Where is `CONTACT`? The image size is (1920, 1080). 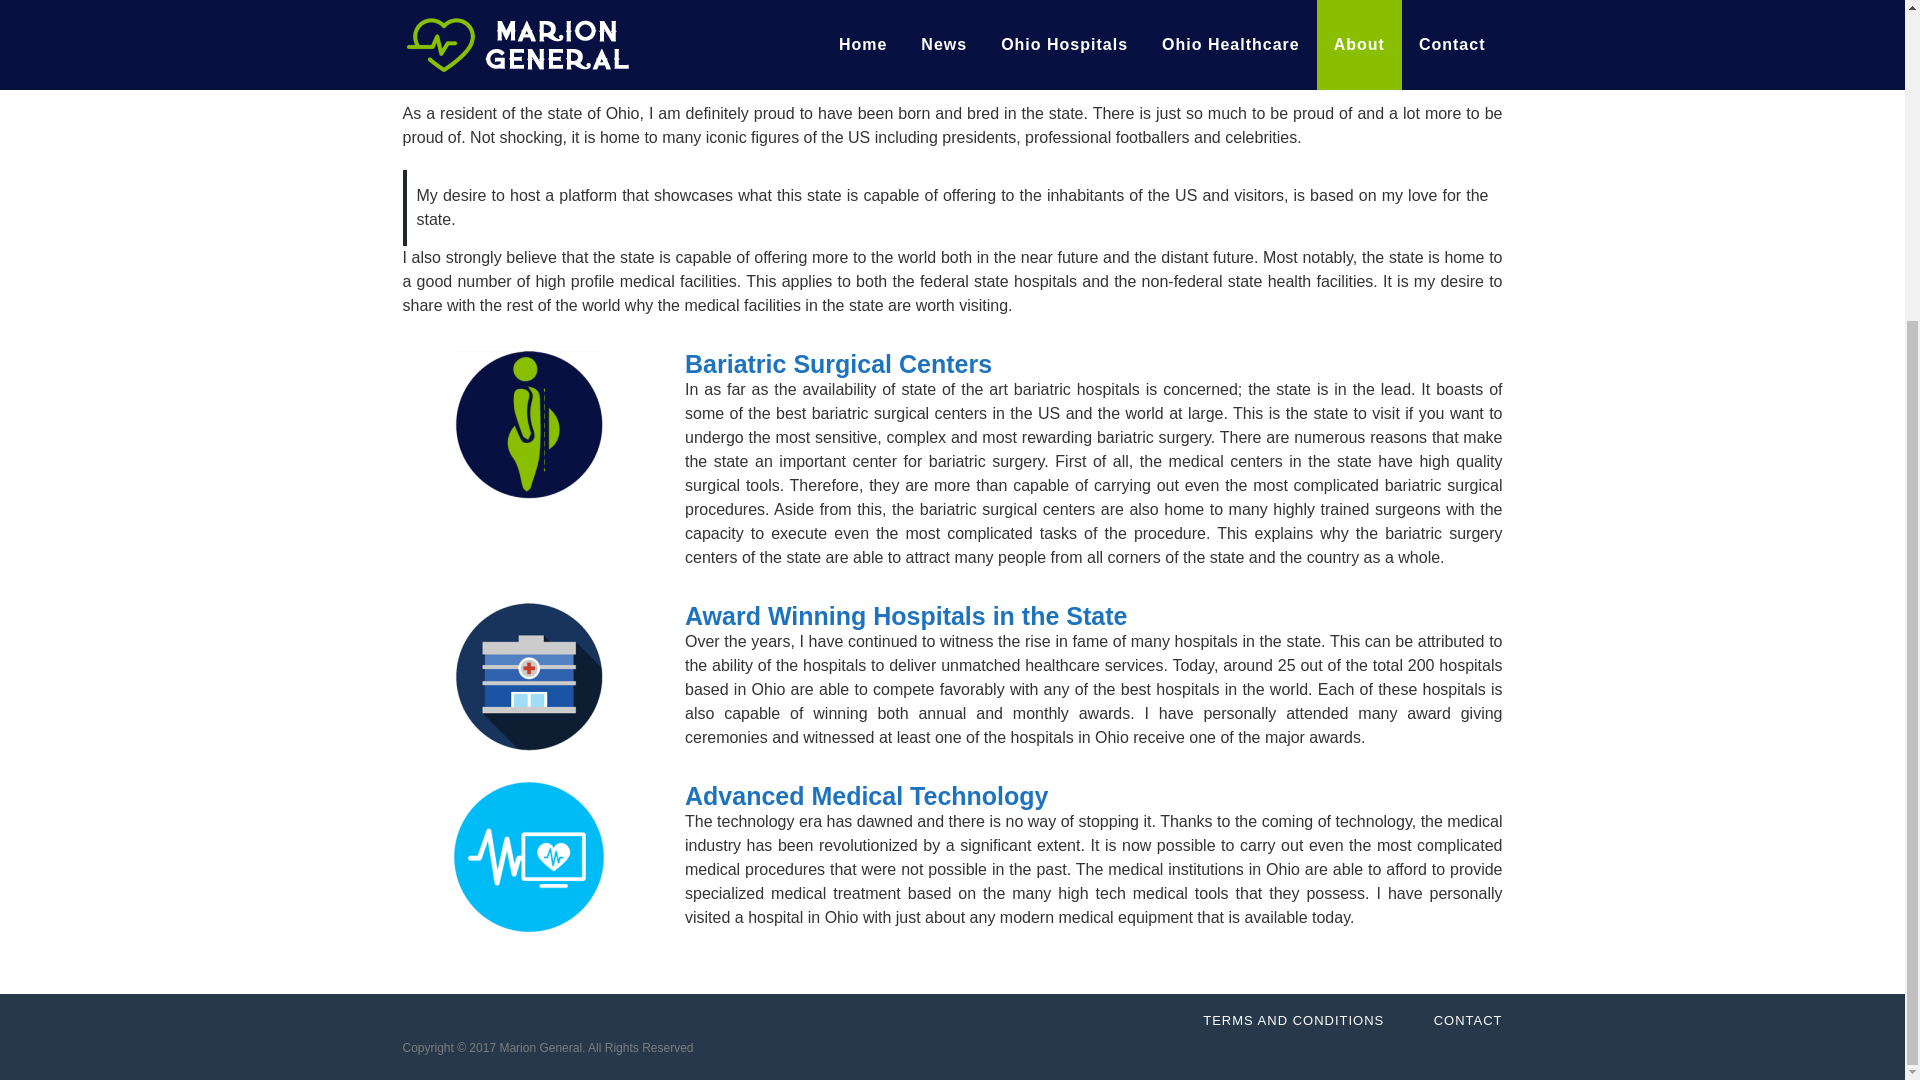
CONTACT is located at coordinates (1468, 576).